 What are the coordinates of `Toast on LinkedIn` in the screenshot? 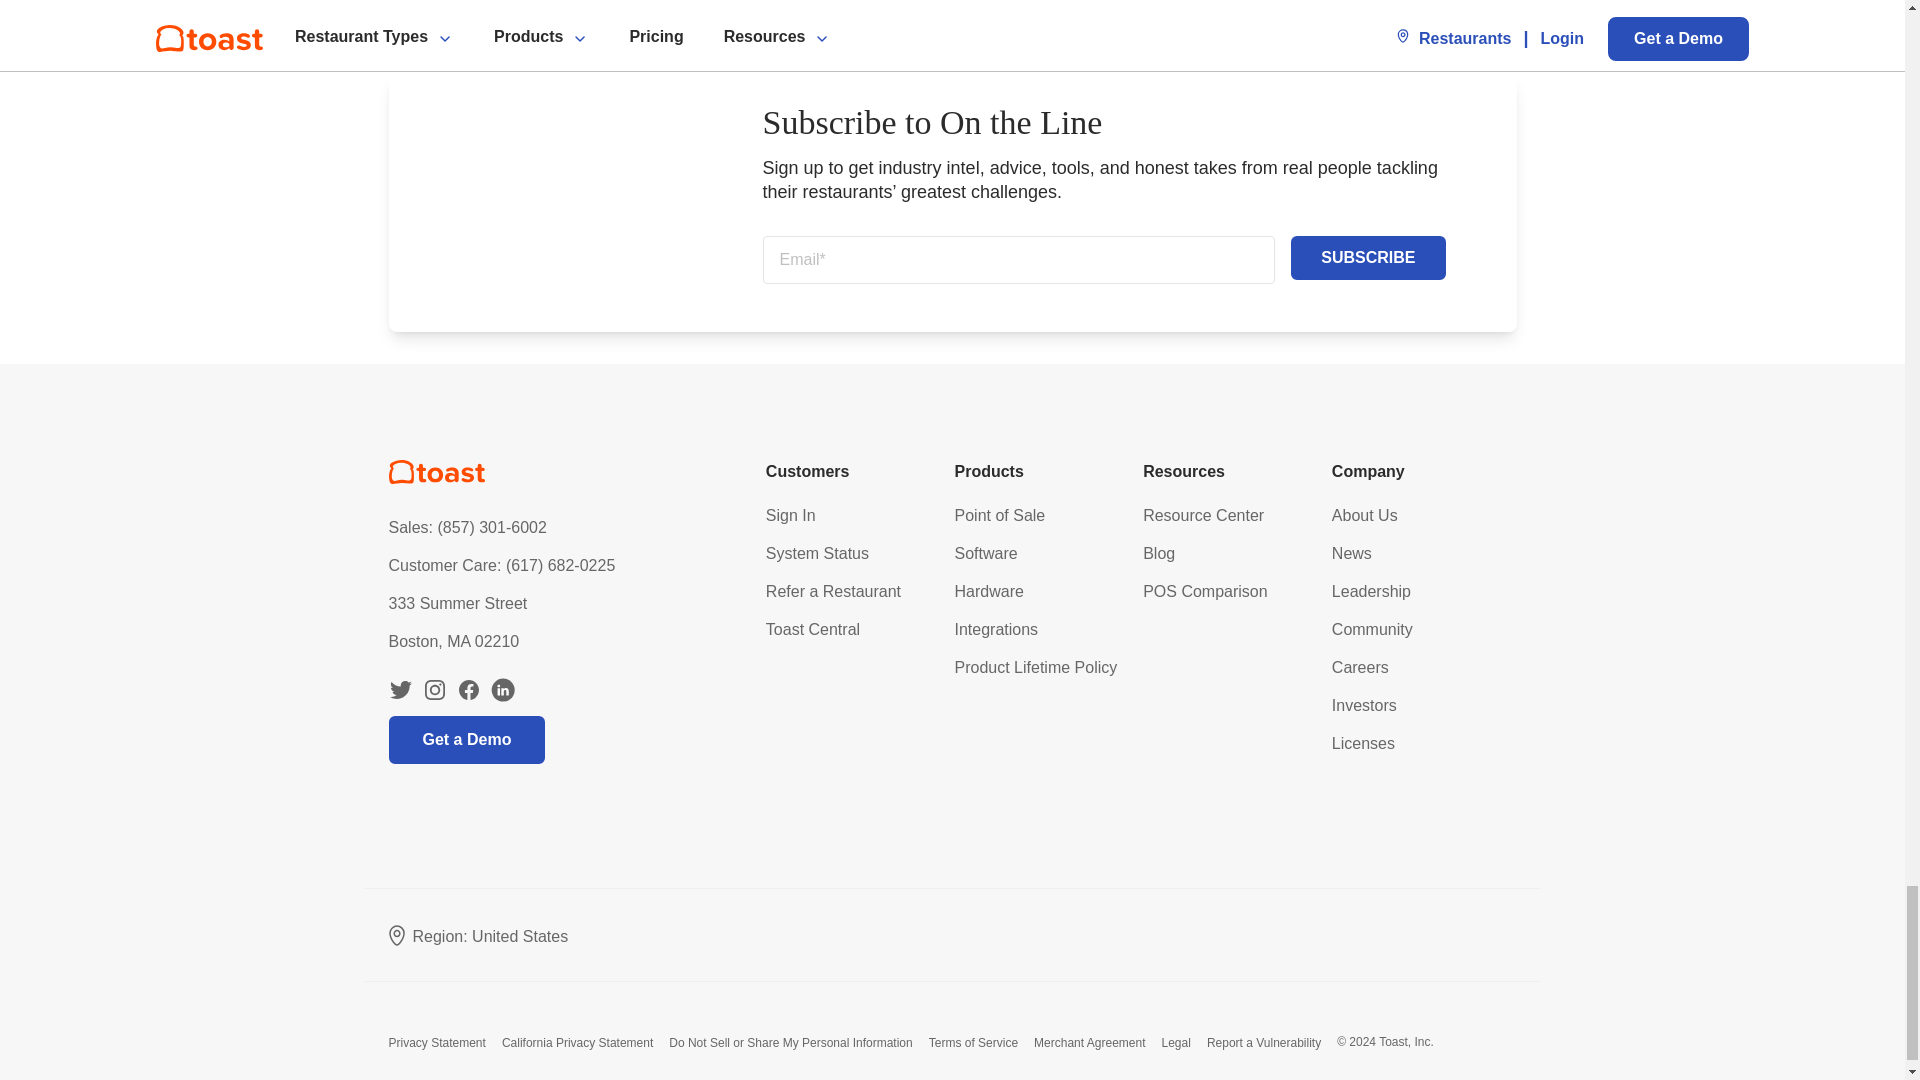 It's located at (502, 690).